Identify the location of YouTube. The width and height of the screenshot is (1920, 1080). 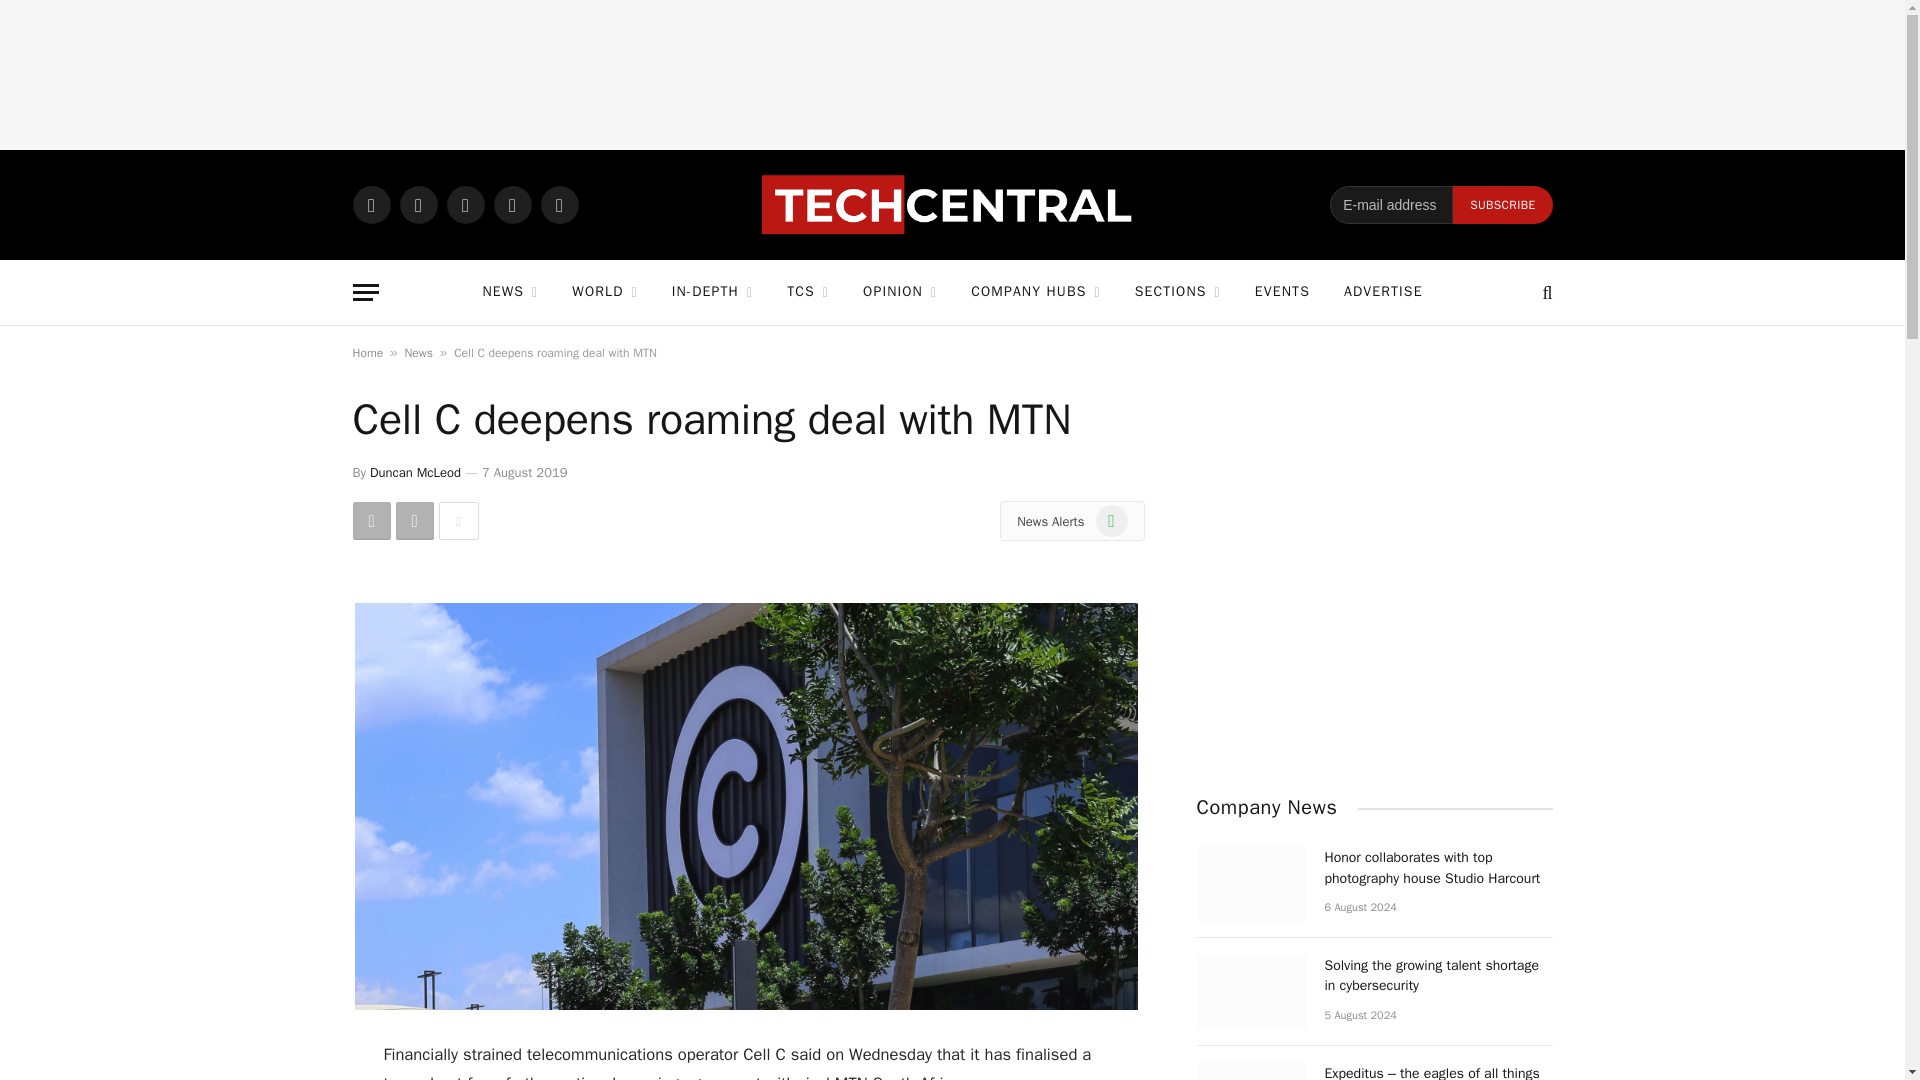
(558, 204).